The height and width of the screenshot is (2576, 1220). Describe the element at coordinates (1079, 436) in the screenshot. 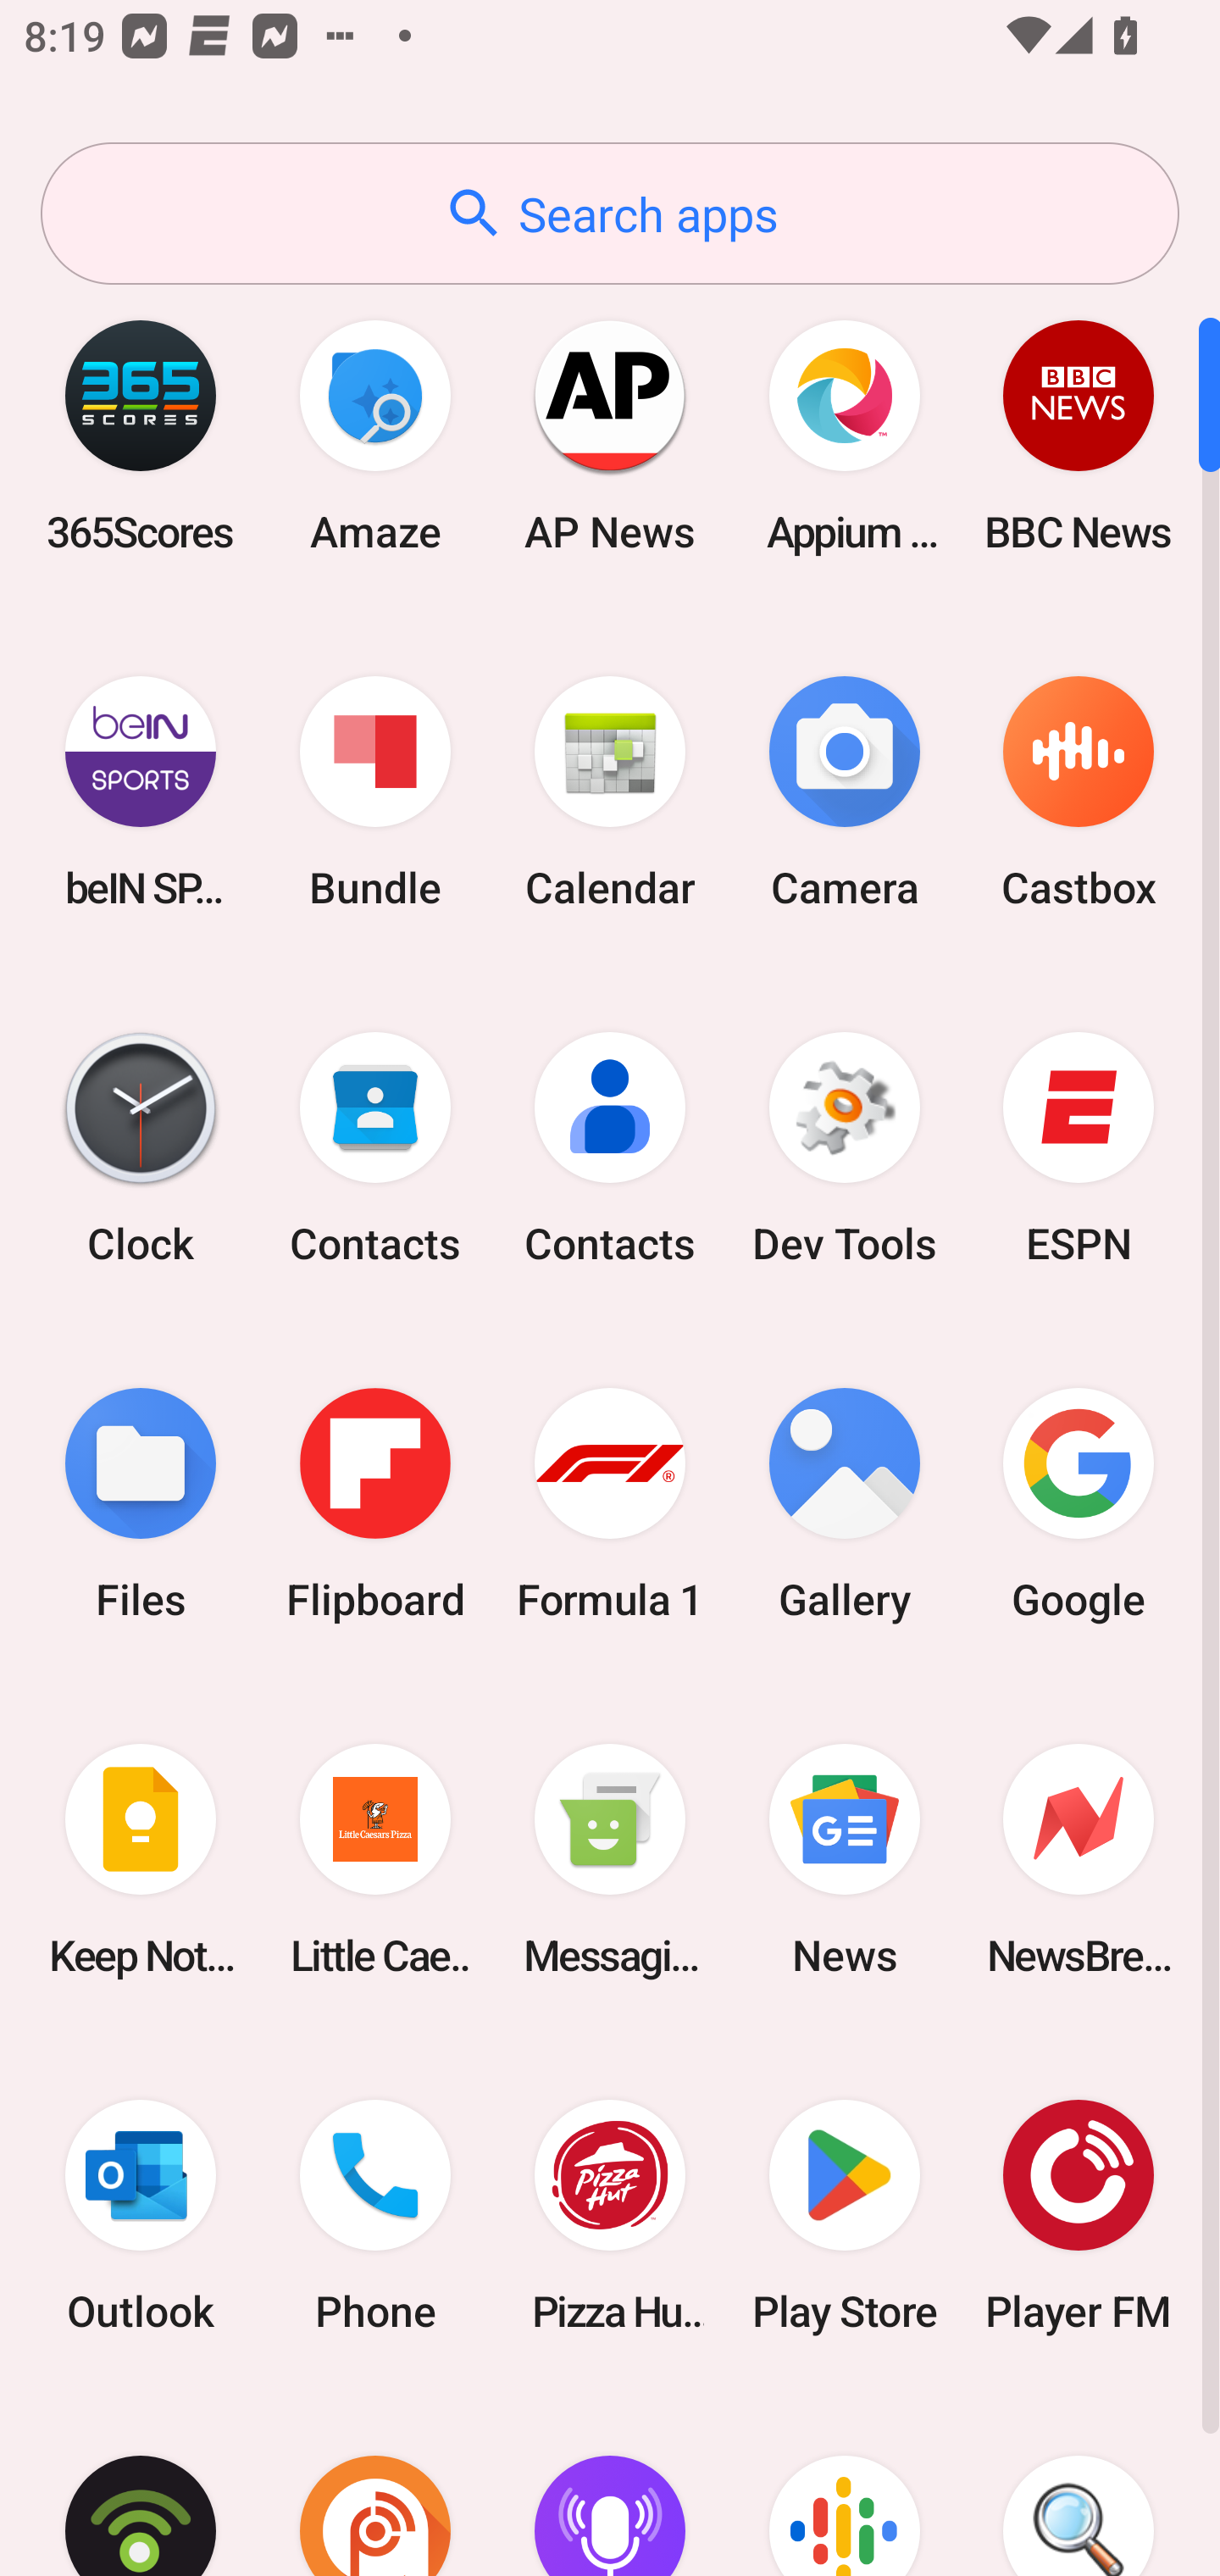

I see `BBC News` at that location.